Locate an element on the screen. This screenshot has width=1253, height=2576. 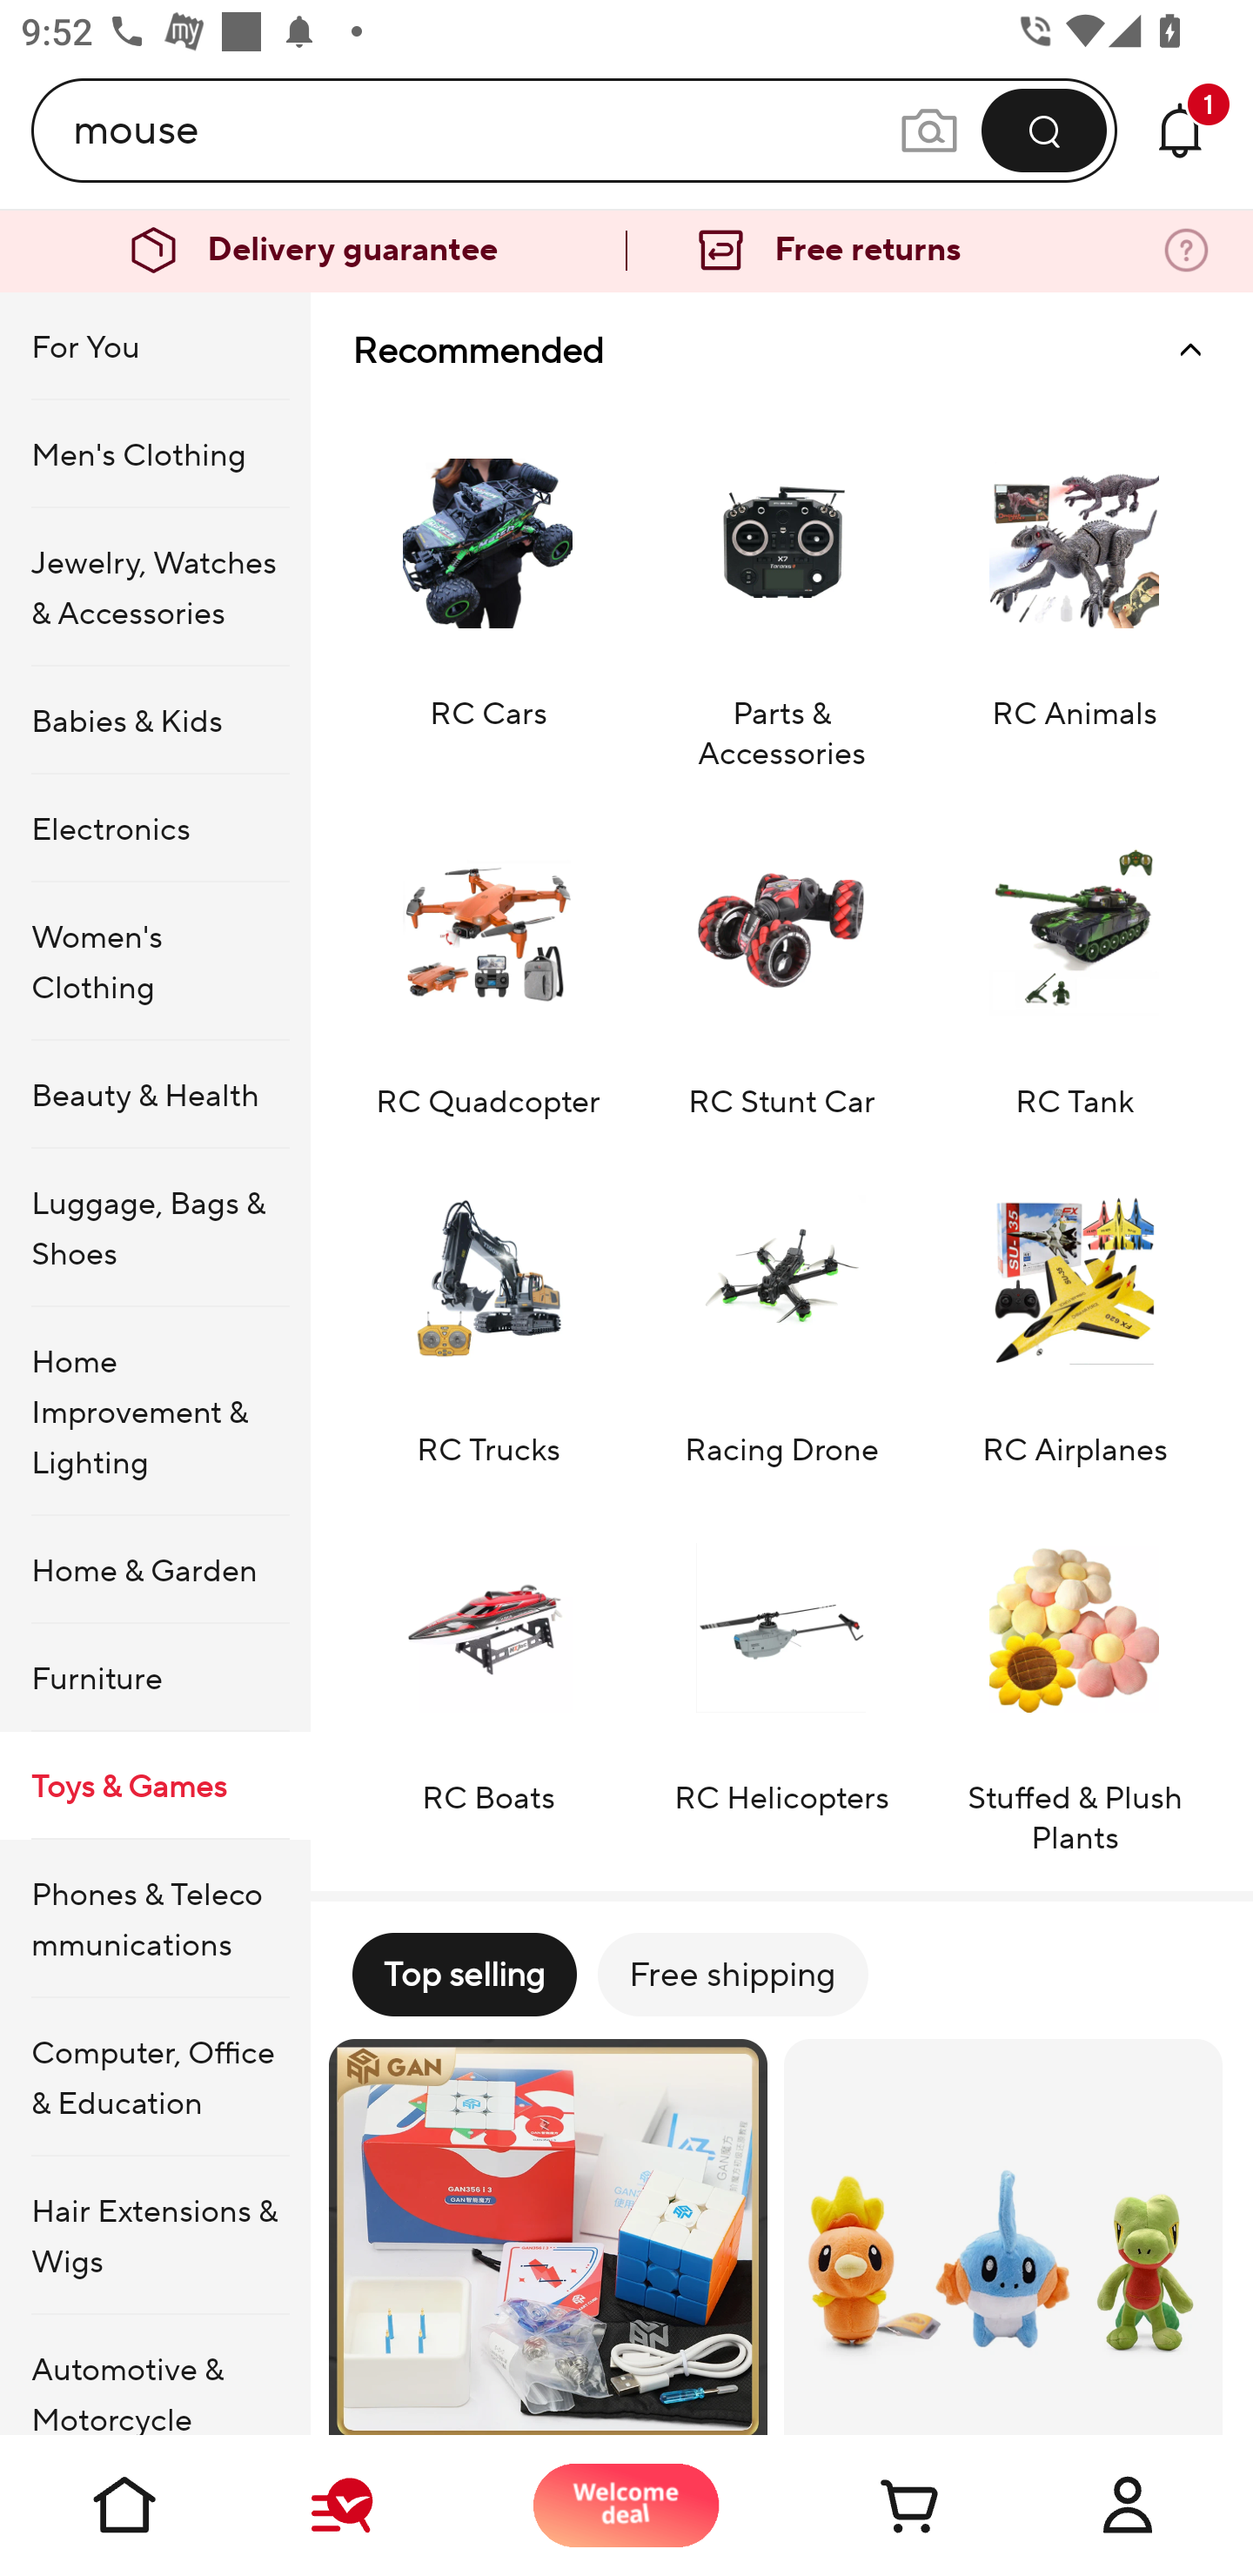
Free shipping is located at coordinates (733, 1974).